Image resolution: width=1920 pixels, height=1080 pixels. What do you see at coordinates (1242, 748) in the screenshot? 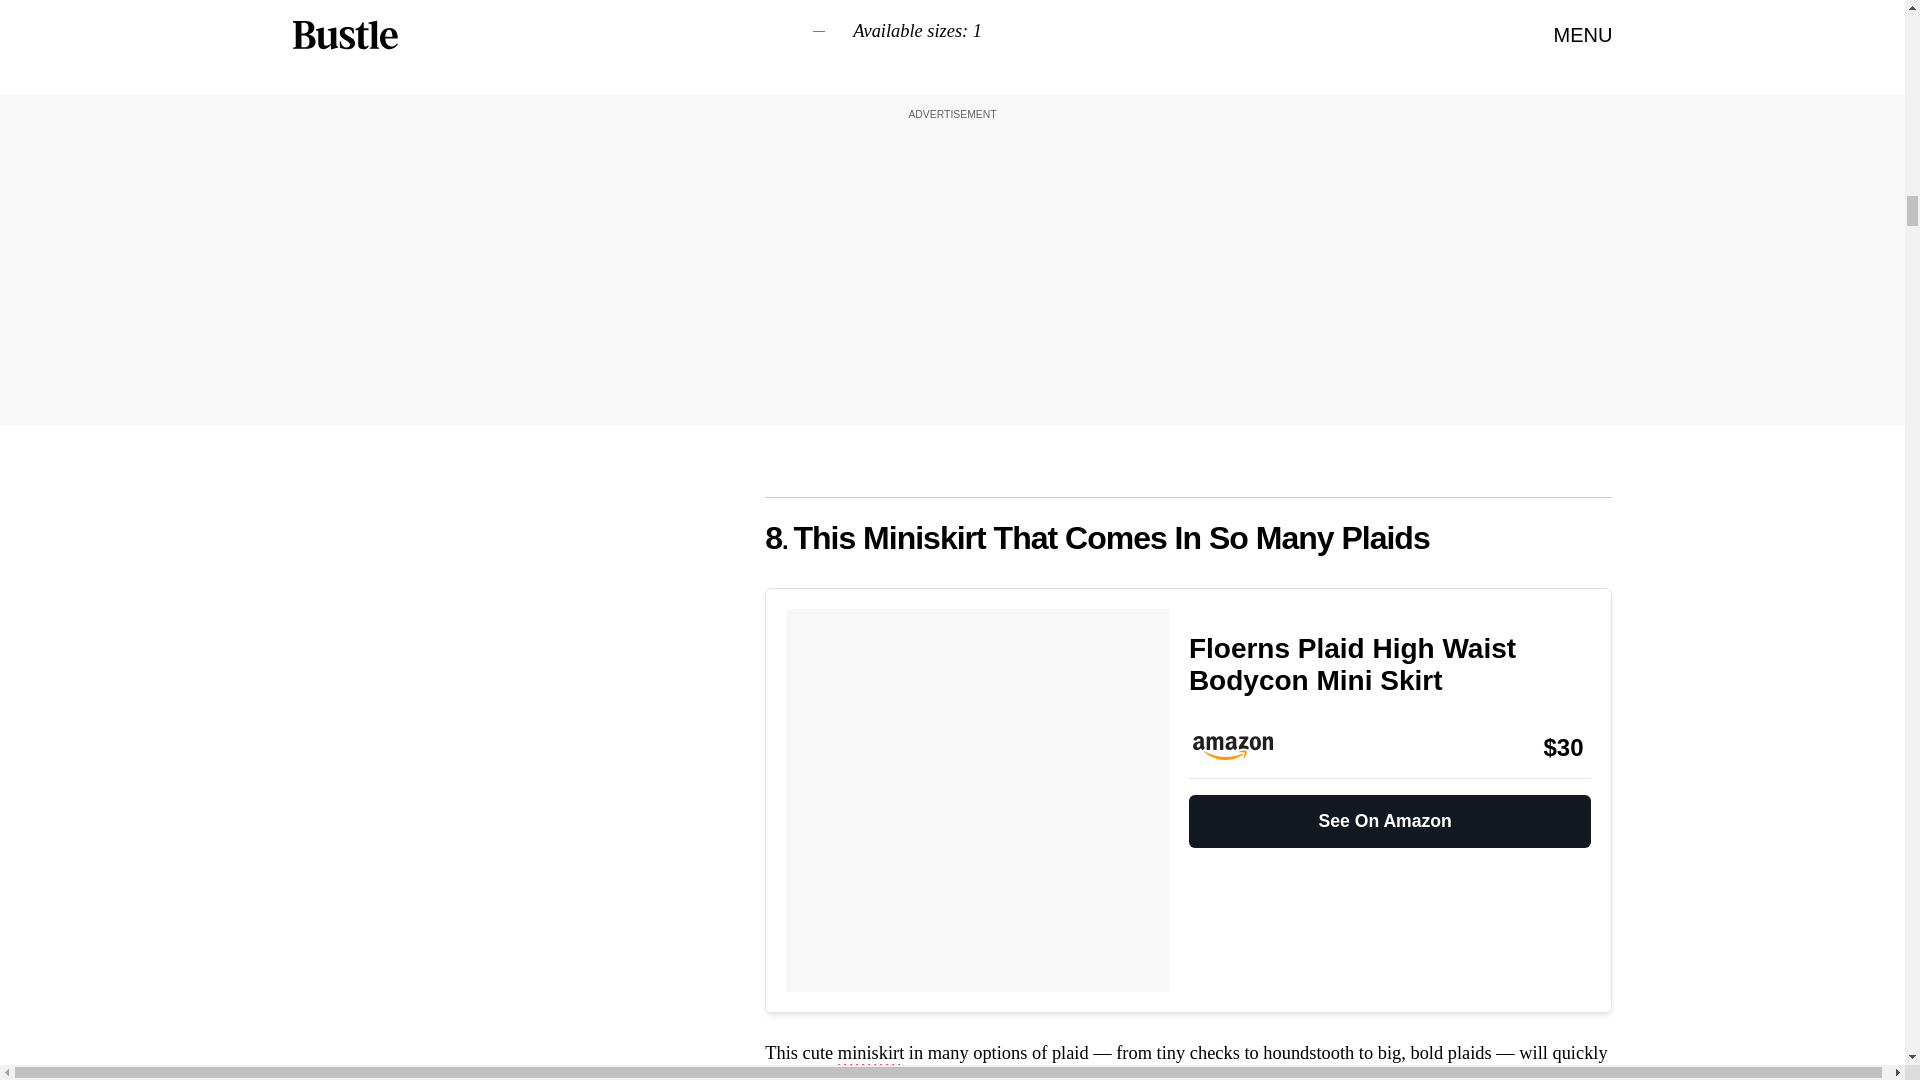
I see `Amazon` at bounding box center [1242, 748].